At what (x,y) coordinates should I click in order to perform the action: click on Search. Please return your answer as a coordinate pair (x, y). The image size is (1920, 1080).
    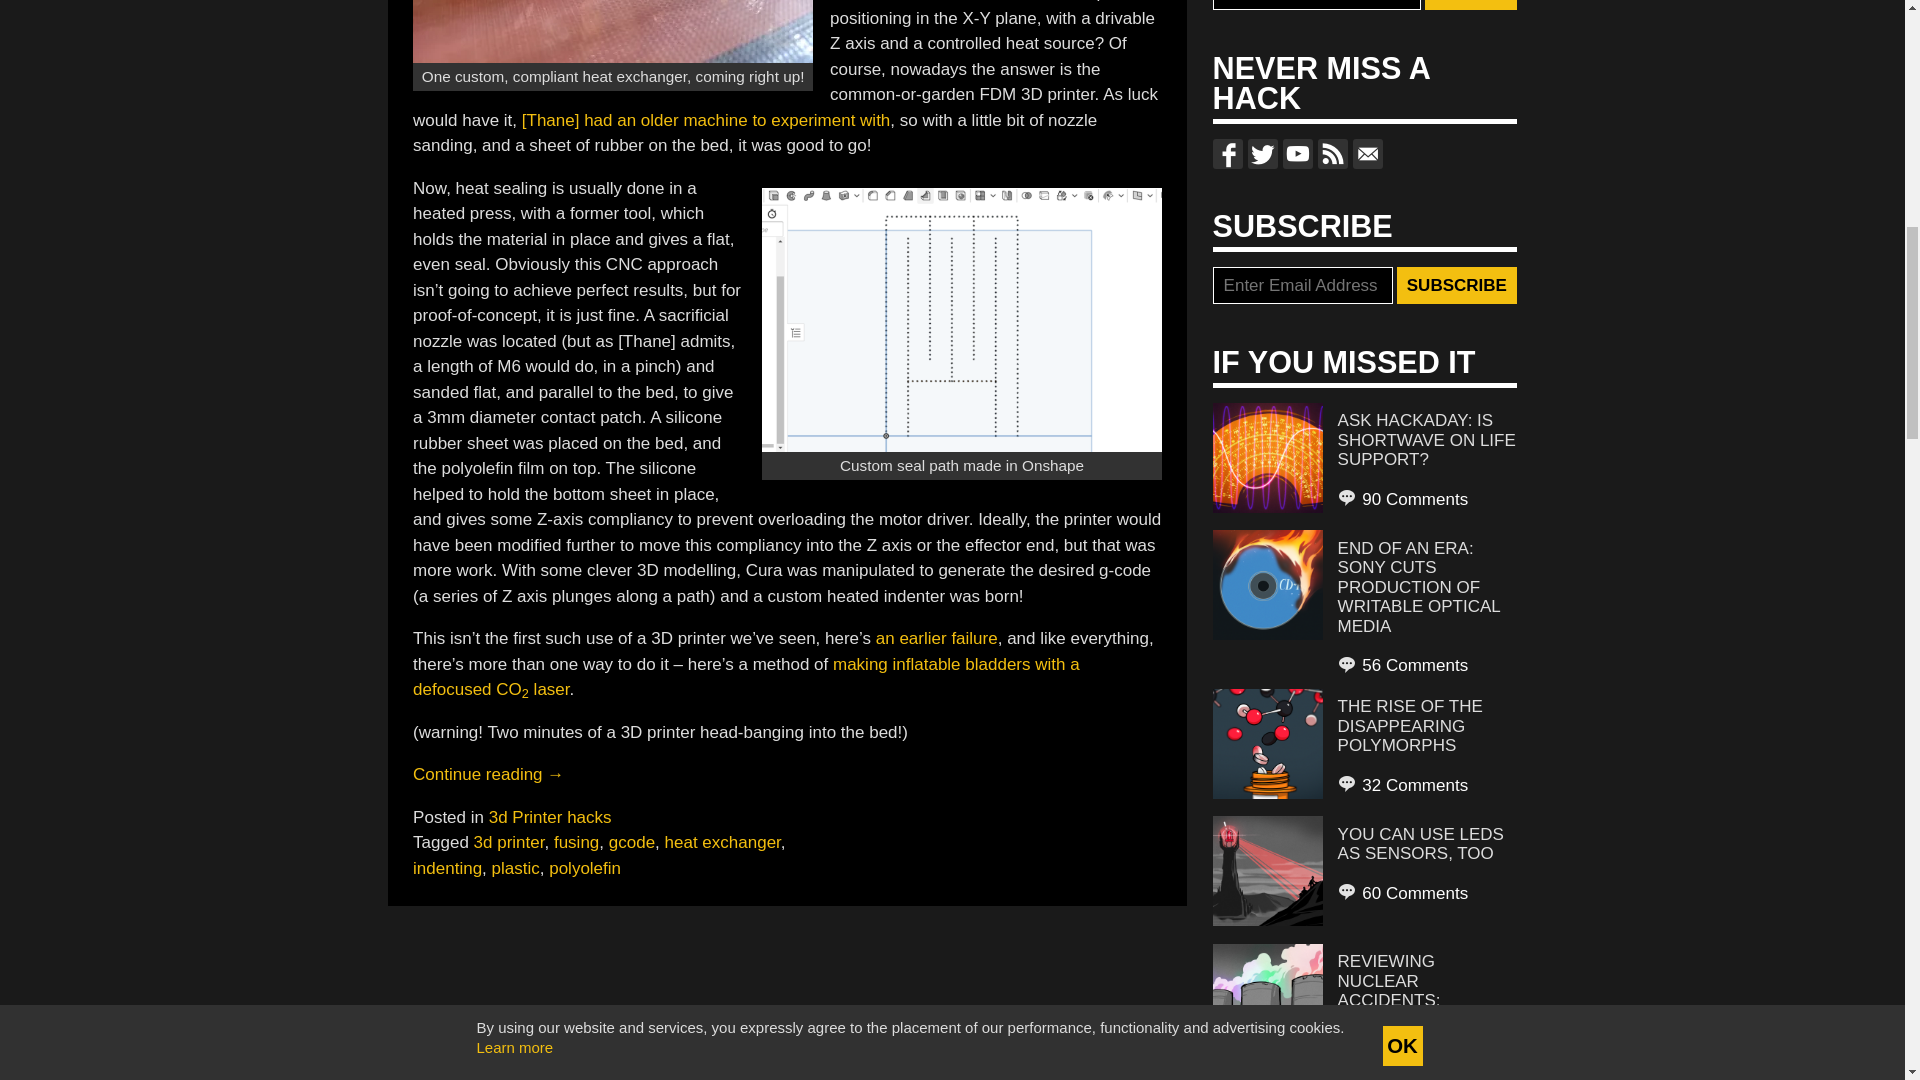
    Looking at the image, I should click on (1470, 5).